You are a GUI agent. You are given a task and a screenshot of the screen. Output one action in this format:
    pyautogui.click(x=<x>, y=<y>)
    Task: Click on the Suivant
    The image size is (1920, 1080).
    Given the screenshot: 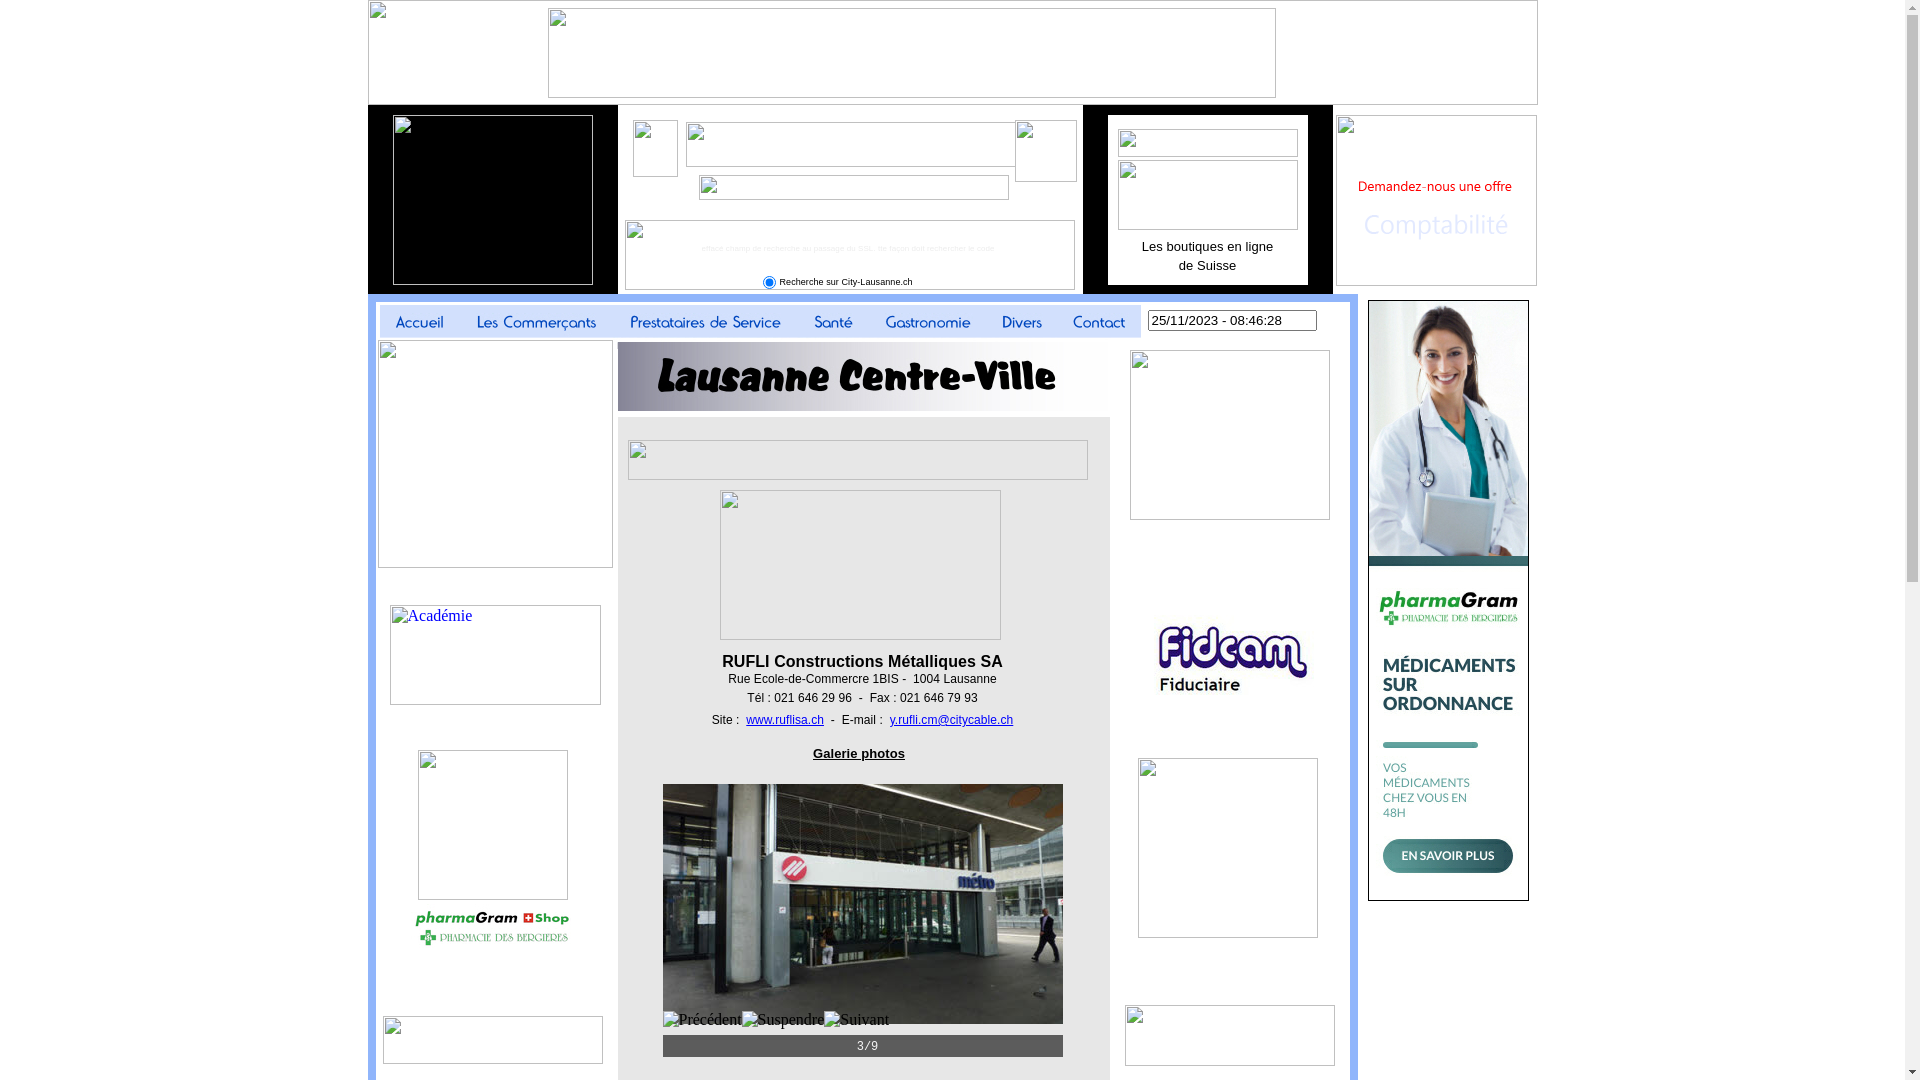 What is the action you would take?
    pyautogui.click(x=856, y=1020)
    